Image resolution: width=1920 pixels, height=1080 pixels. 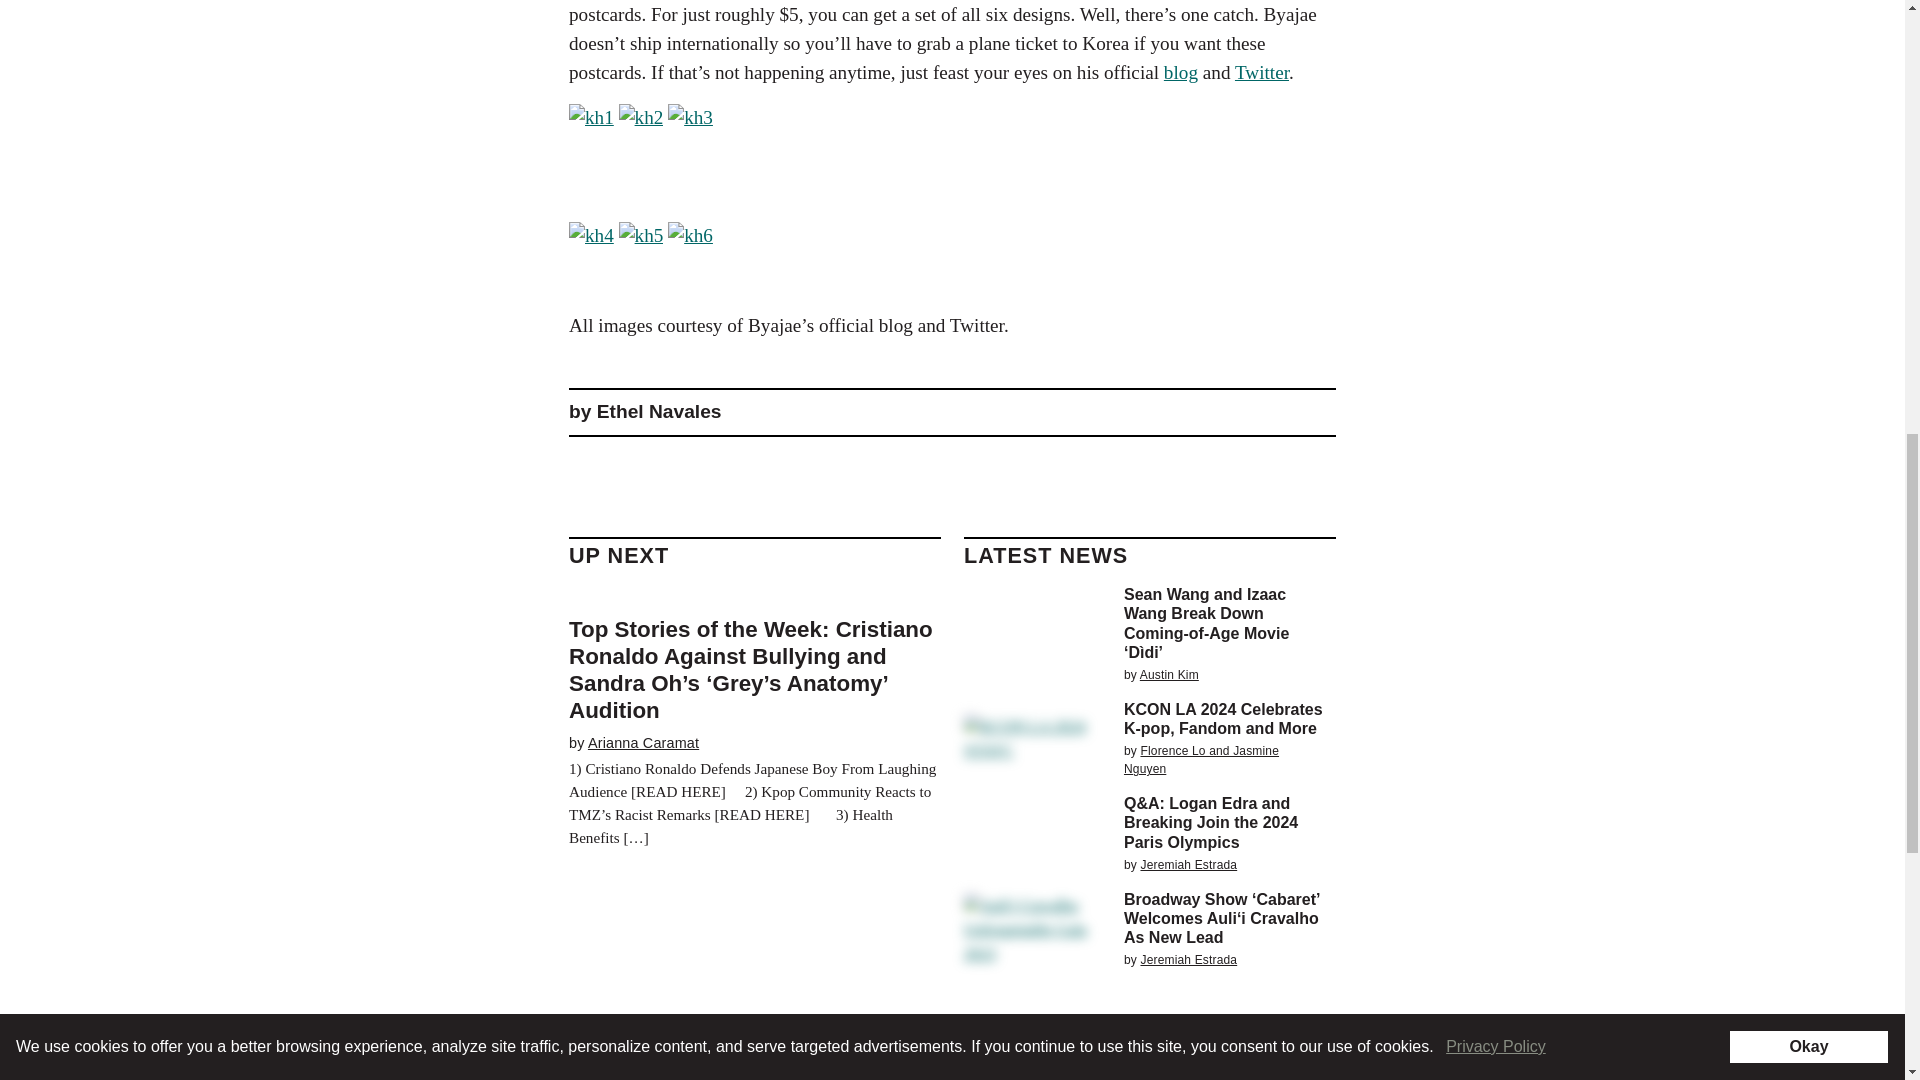 What do you see at coordinates (1261, 72) in the screenshot?
I see `Twitter` at bounding box center [1261, 72].